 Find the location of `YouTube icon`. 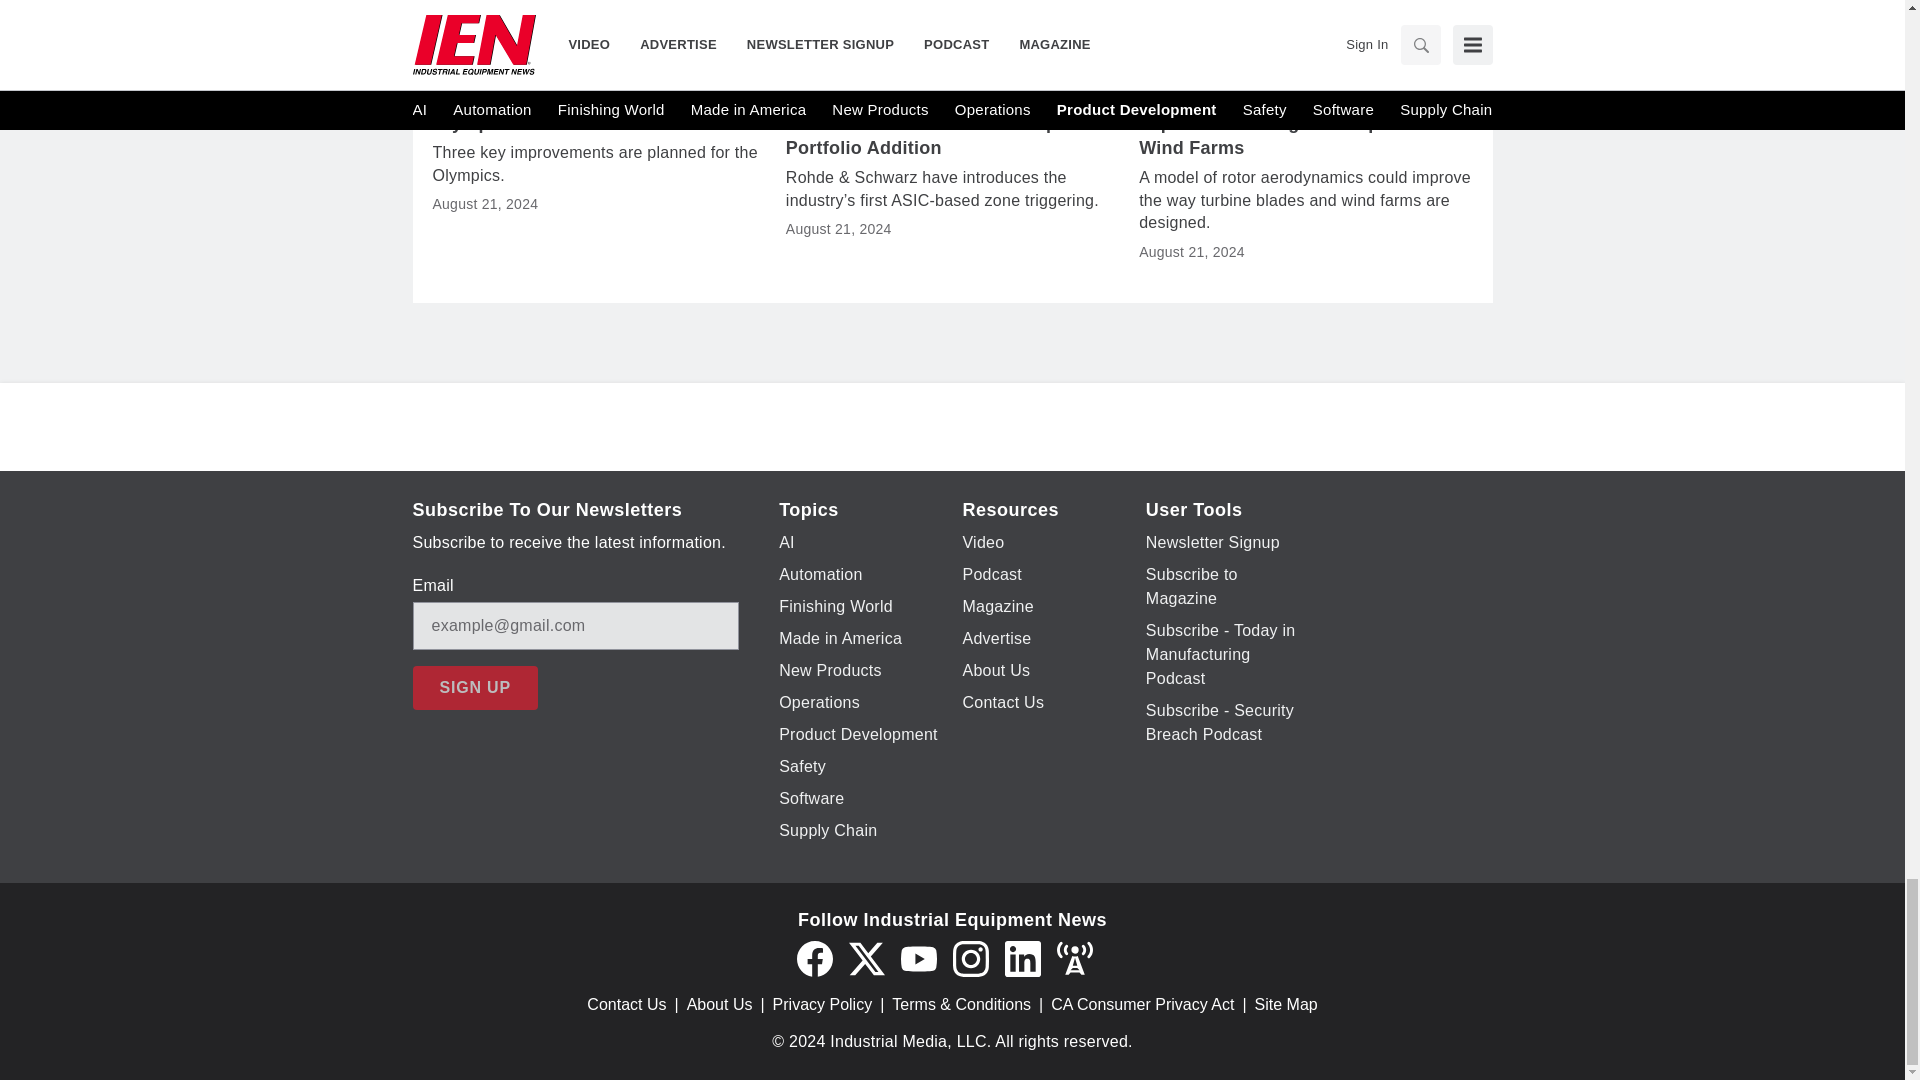

YouTube icon is located at coordinates (918, 958).